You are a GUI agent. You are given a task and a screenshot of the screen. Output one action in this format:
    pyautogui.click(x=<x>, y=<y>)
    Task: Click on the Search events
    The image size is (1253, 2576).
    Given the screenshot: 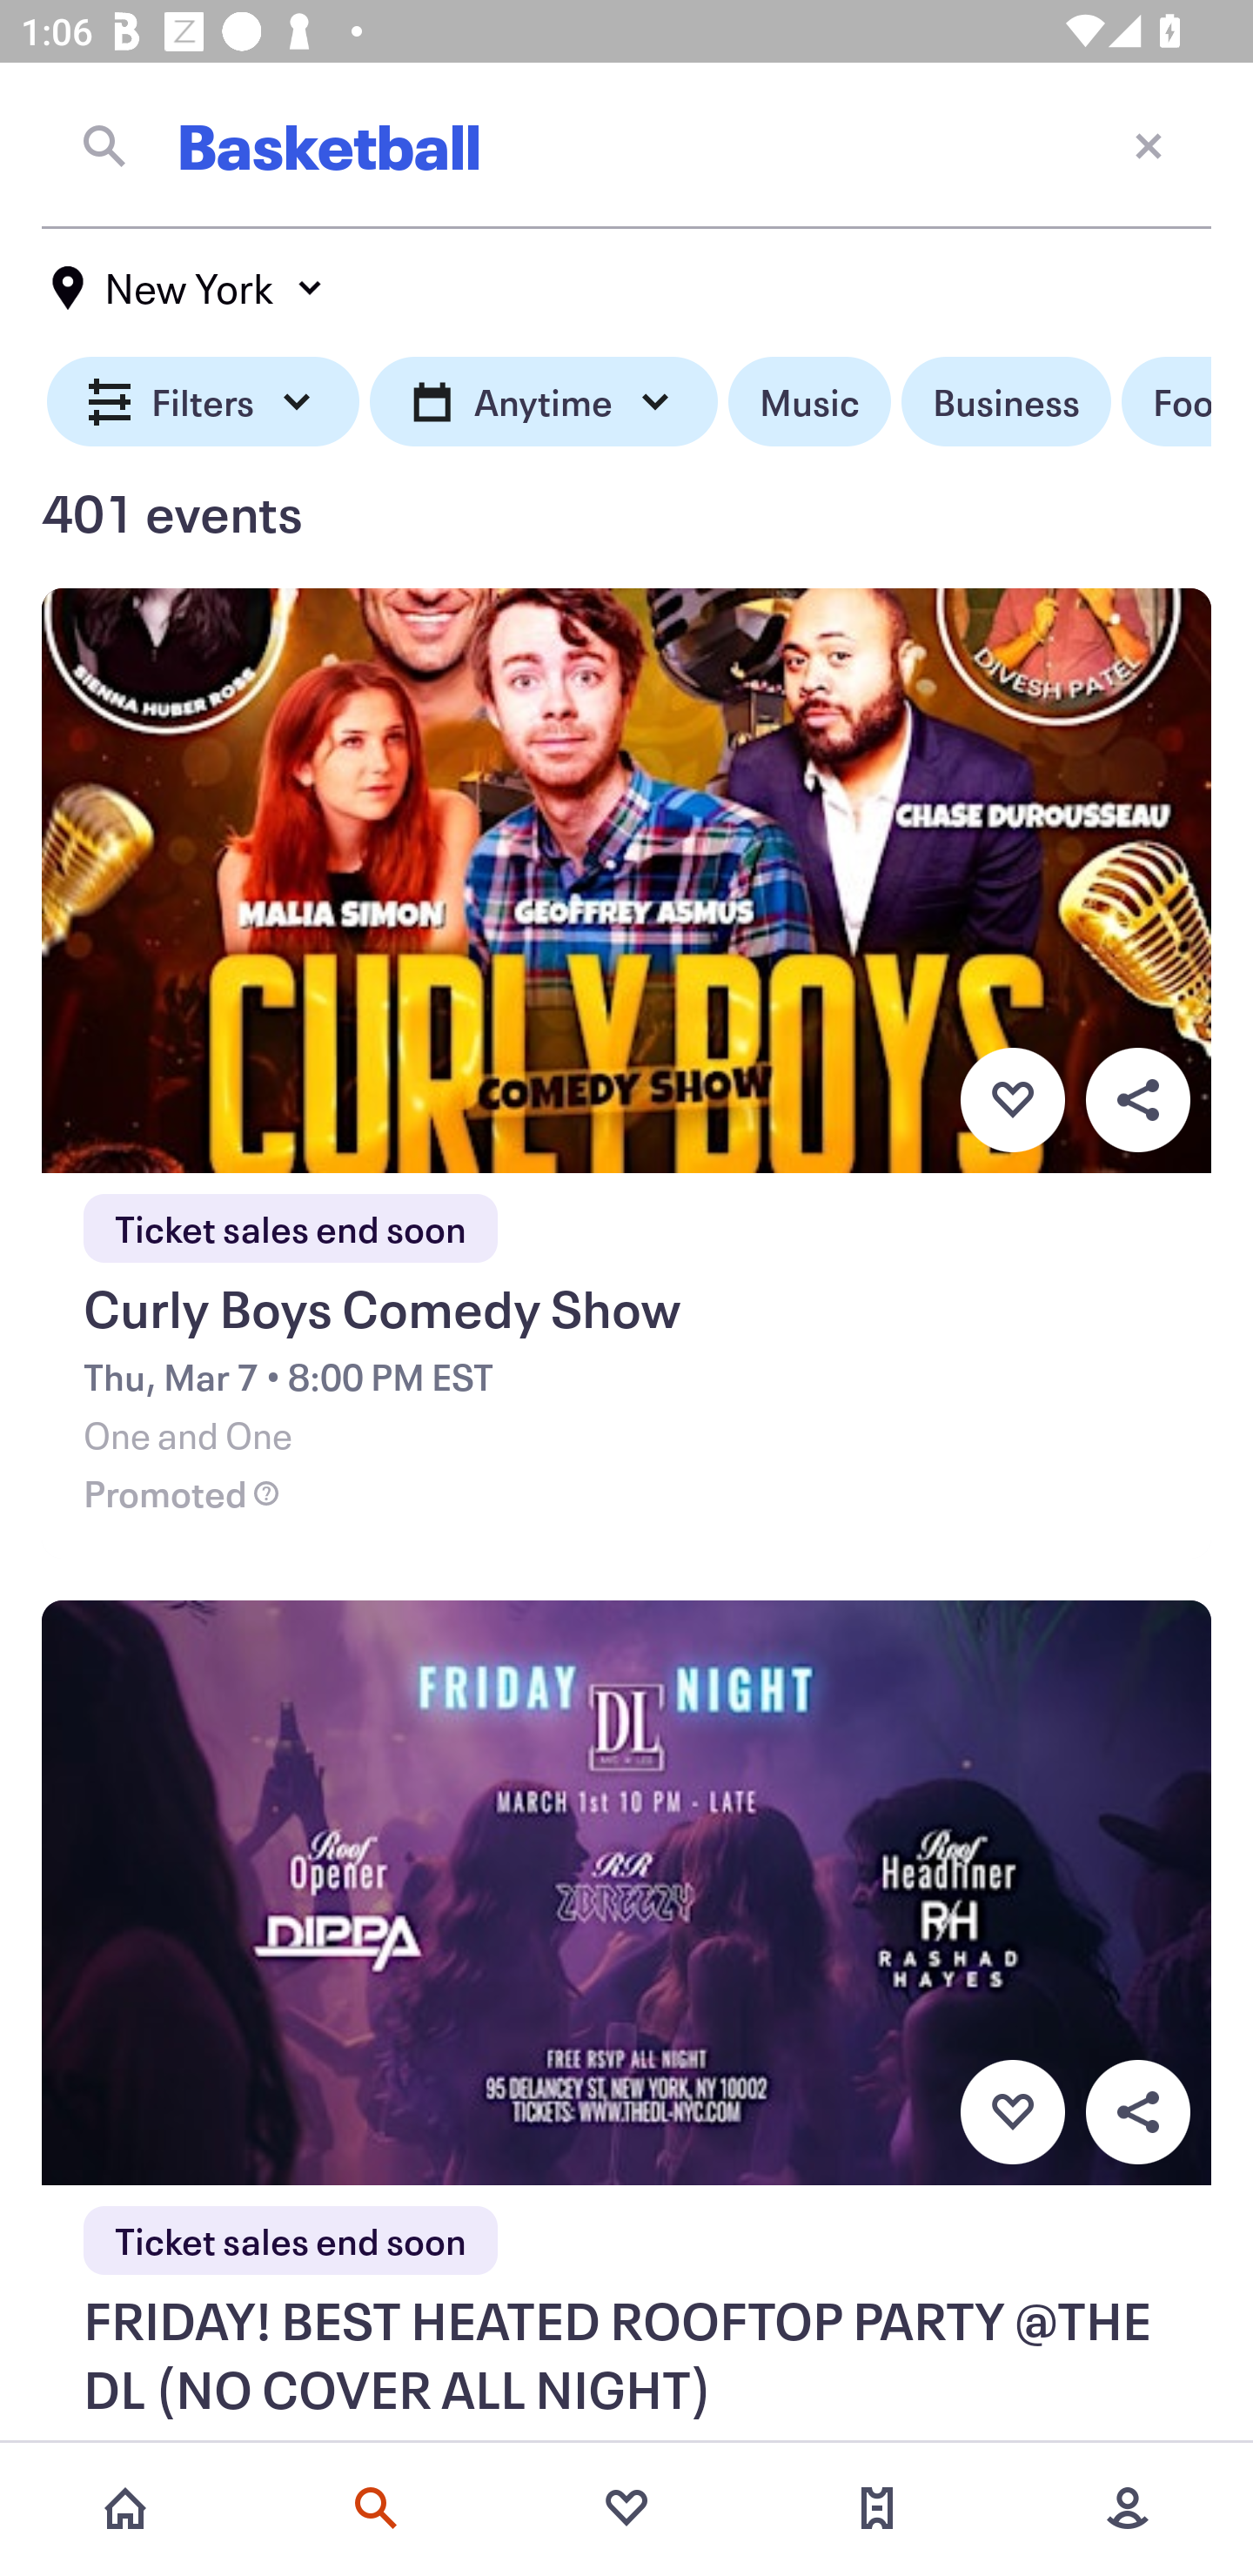 What is the action you would take?
    pyautogui.click(x=376, y=2508)
    